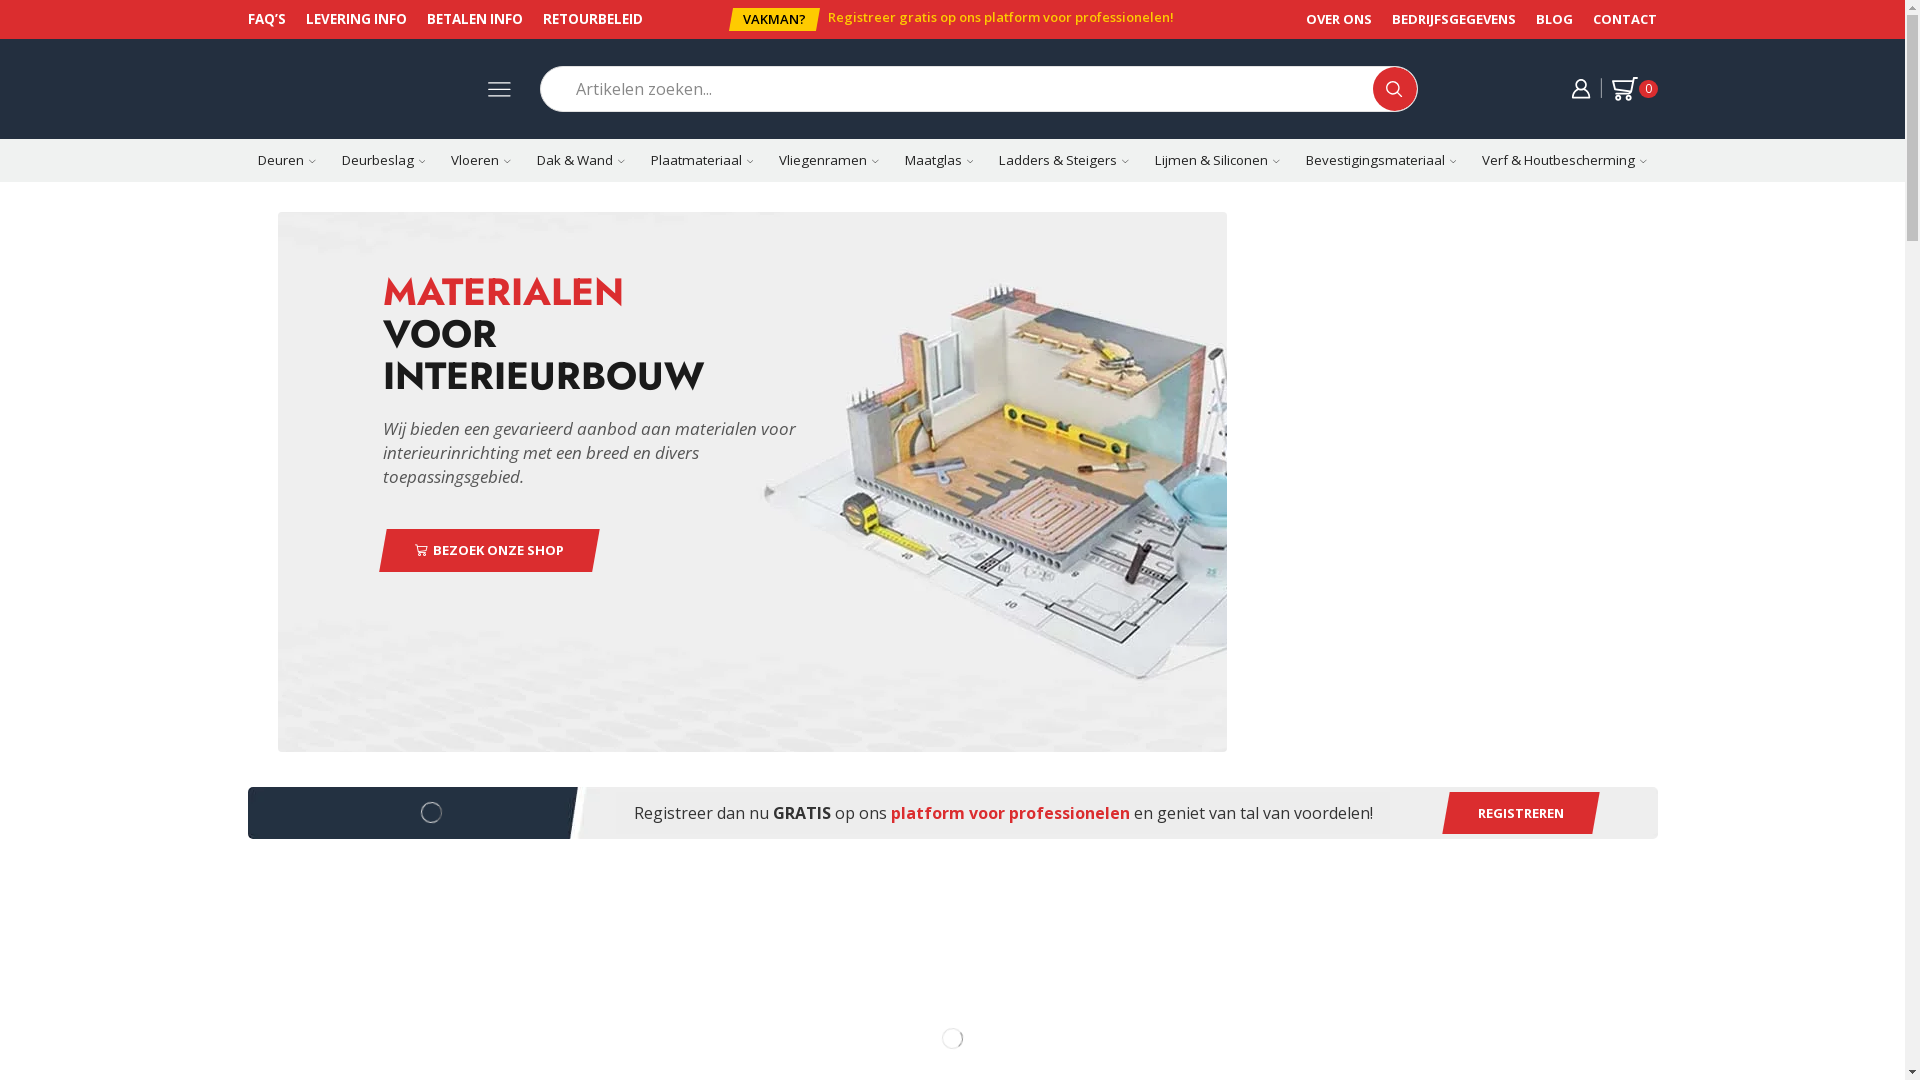 This screenshot has width=1920, height=1080. I want to click on BEDRIJFSGEGEVENS, so click(1464, 19).